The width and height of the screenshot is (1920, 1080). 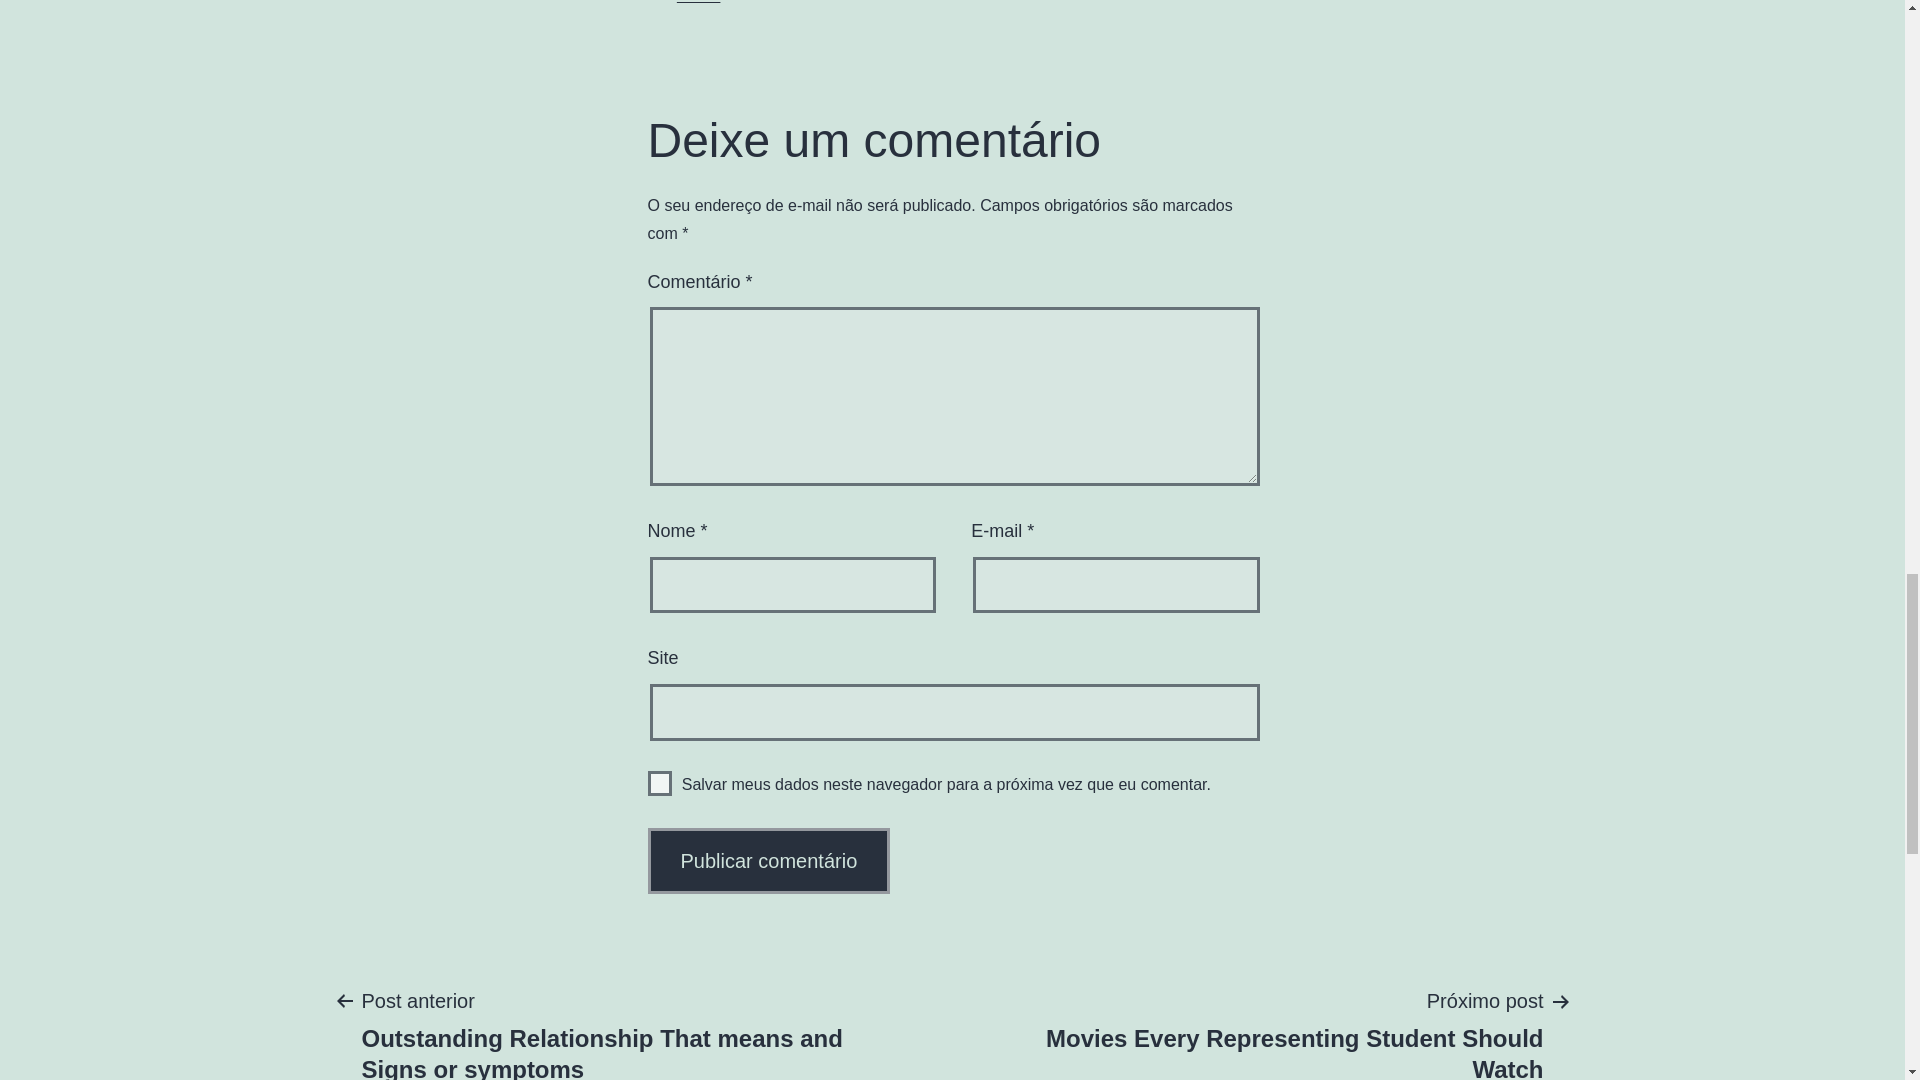 I want to click on yes, so click(x=660, y=783).